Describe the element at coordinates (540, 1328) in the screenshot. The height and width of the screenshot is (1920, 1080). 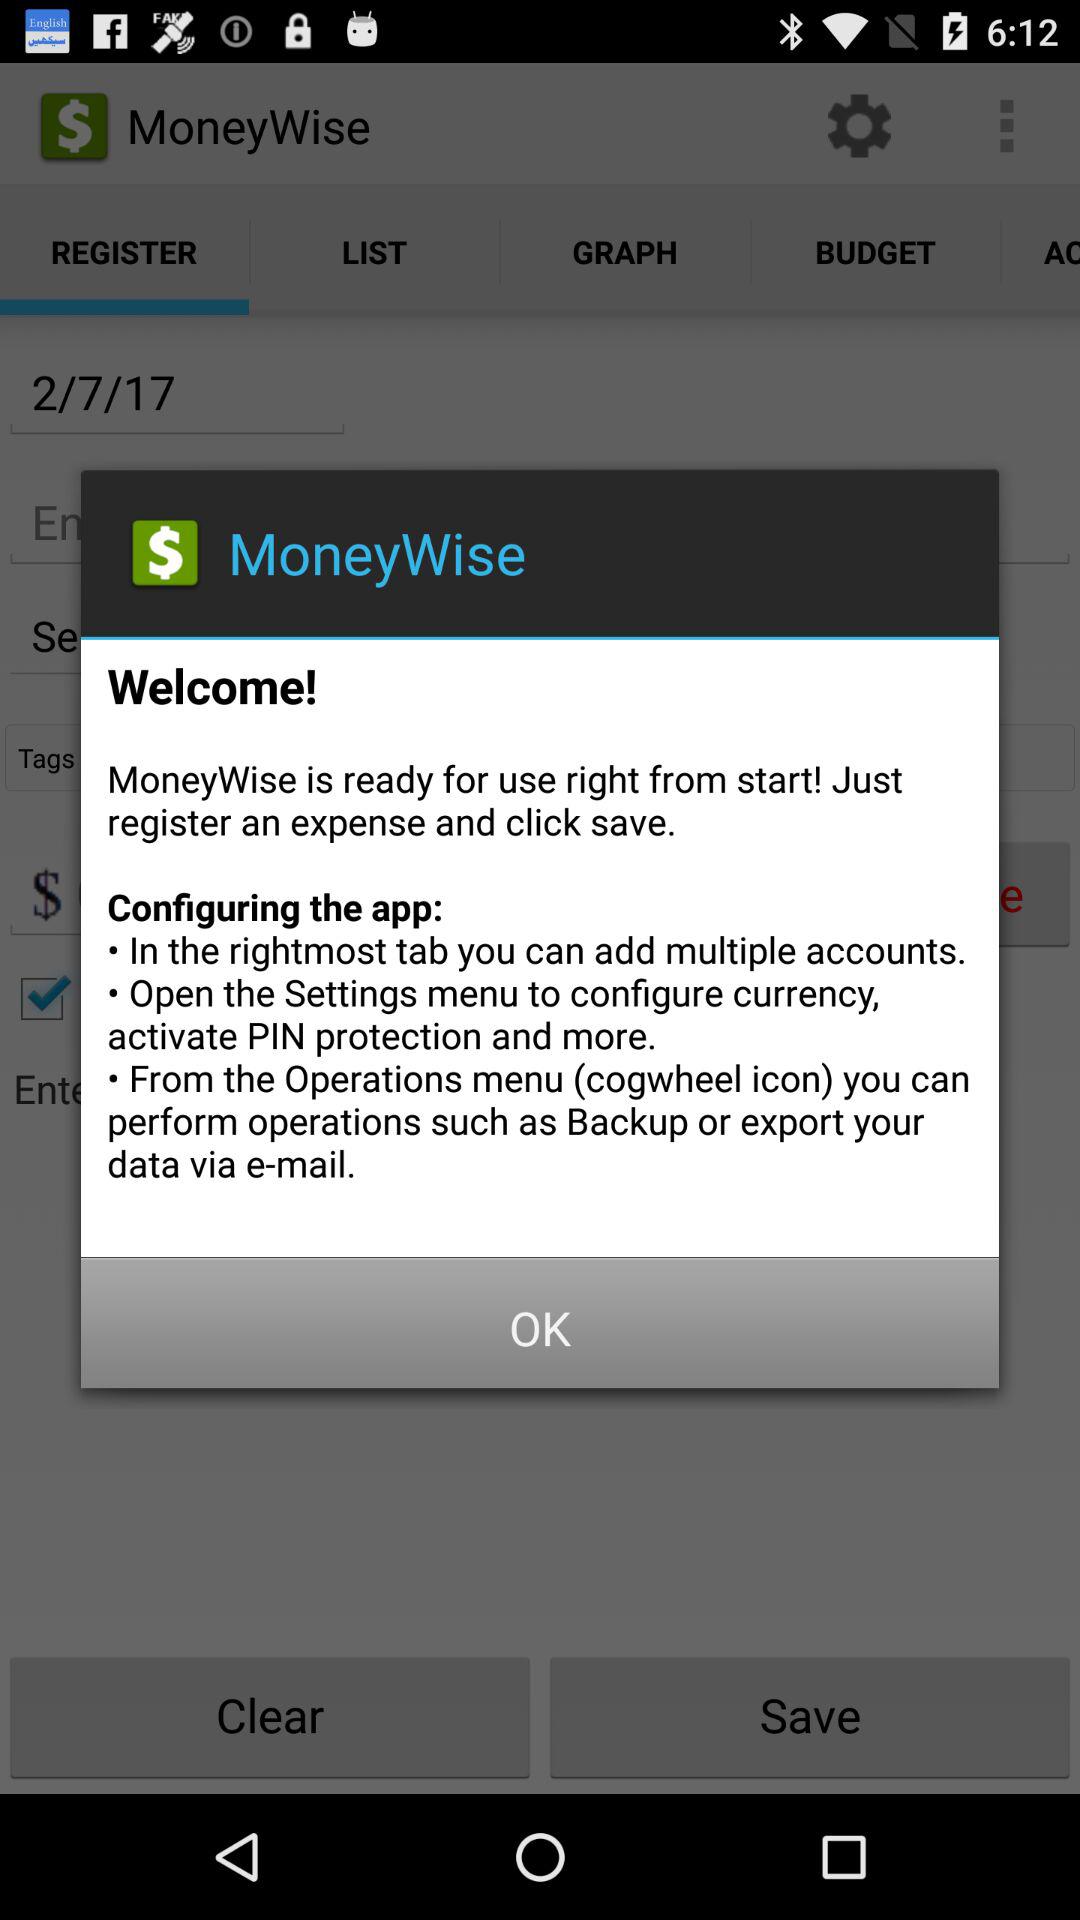
I see `swipe to the ok item` at that location.